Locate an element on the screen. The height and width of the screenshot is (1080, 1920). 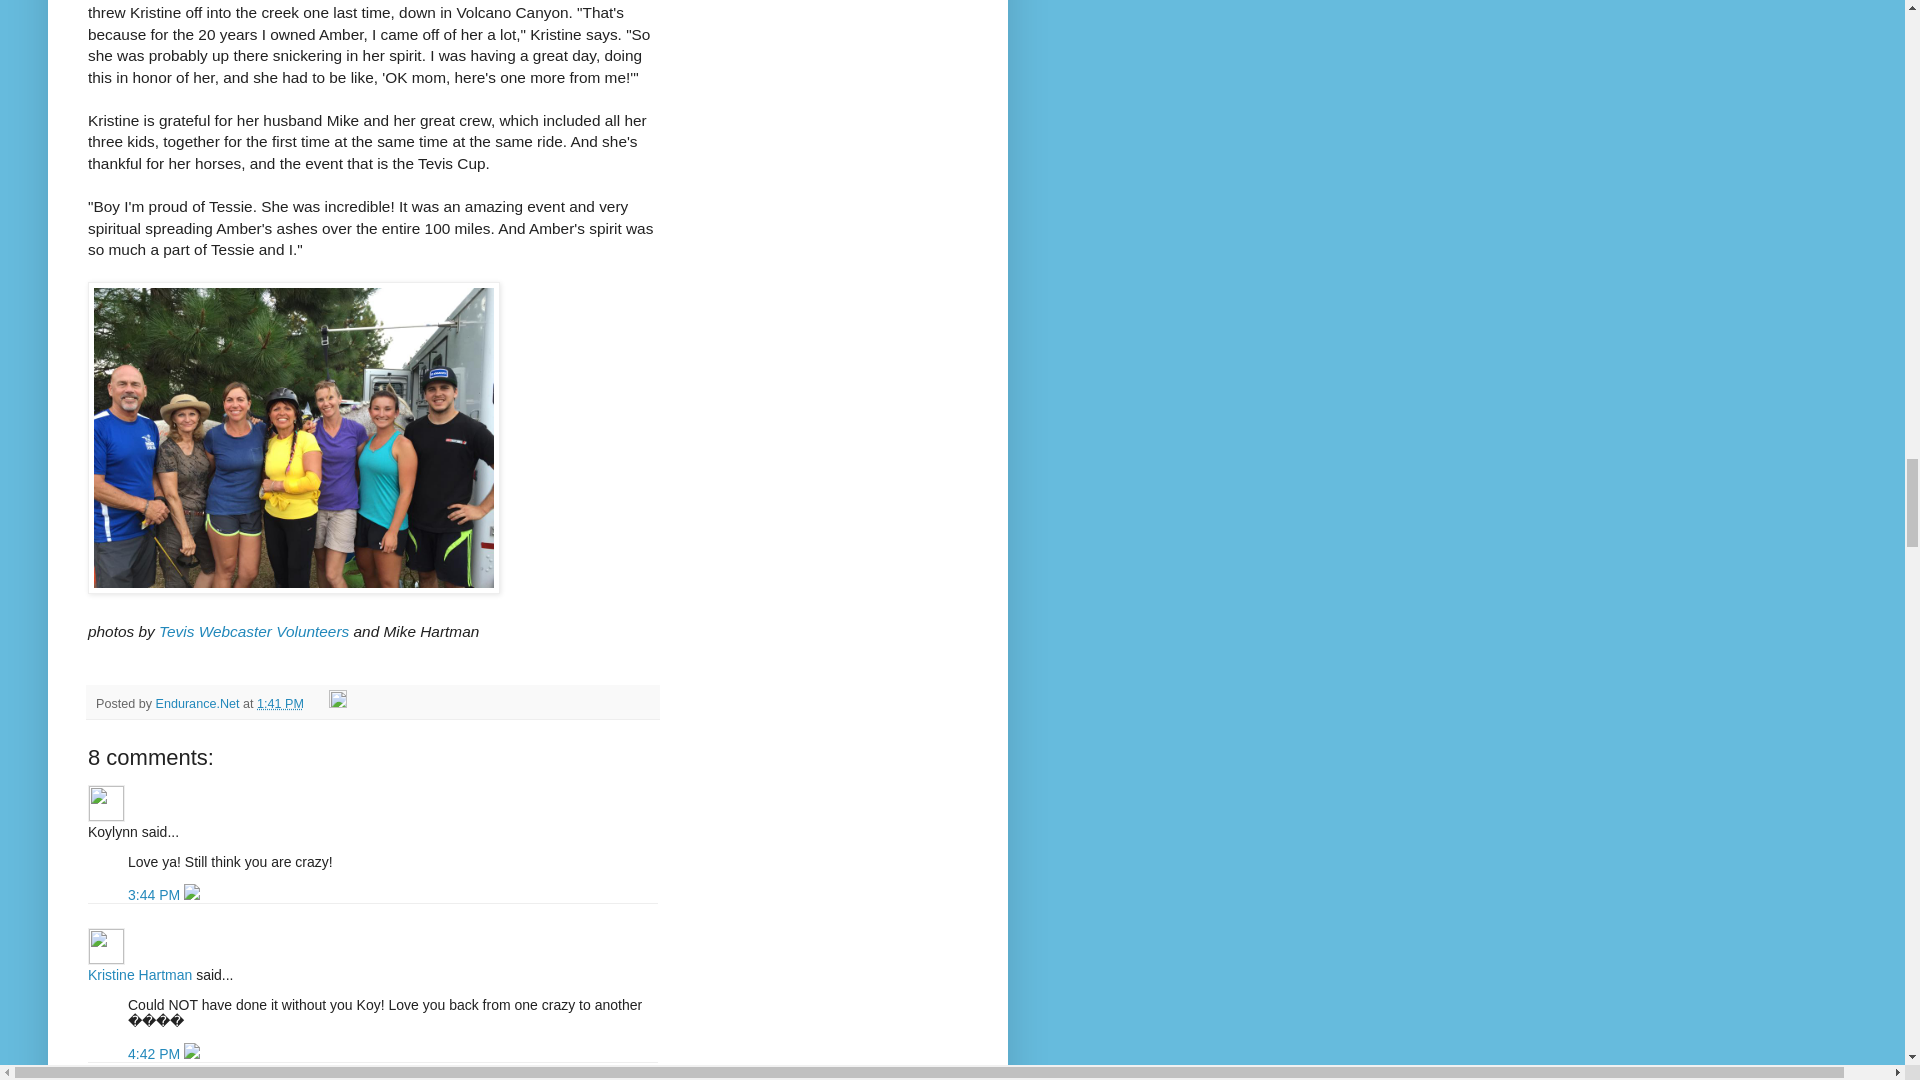
Email Post is located at coordinates (318, 703).